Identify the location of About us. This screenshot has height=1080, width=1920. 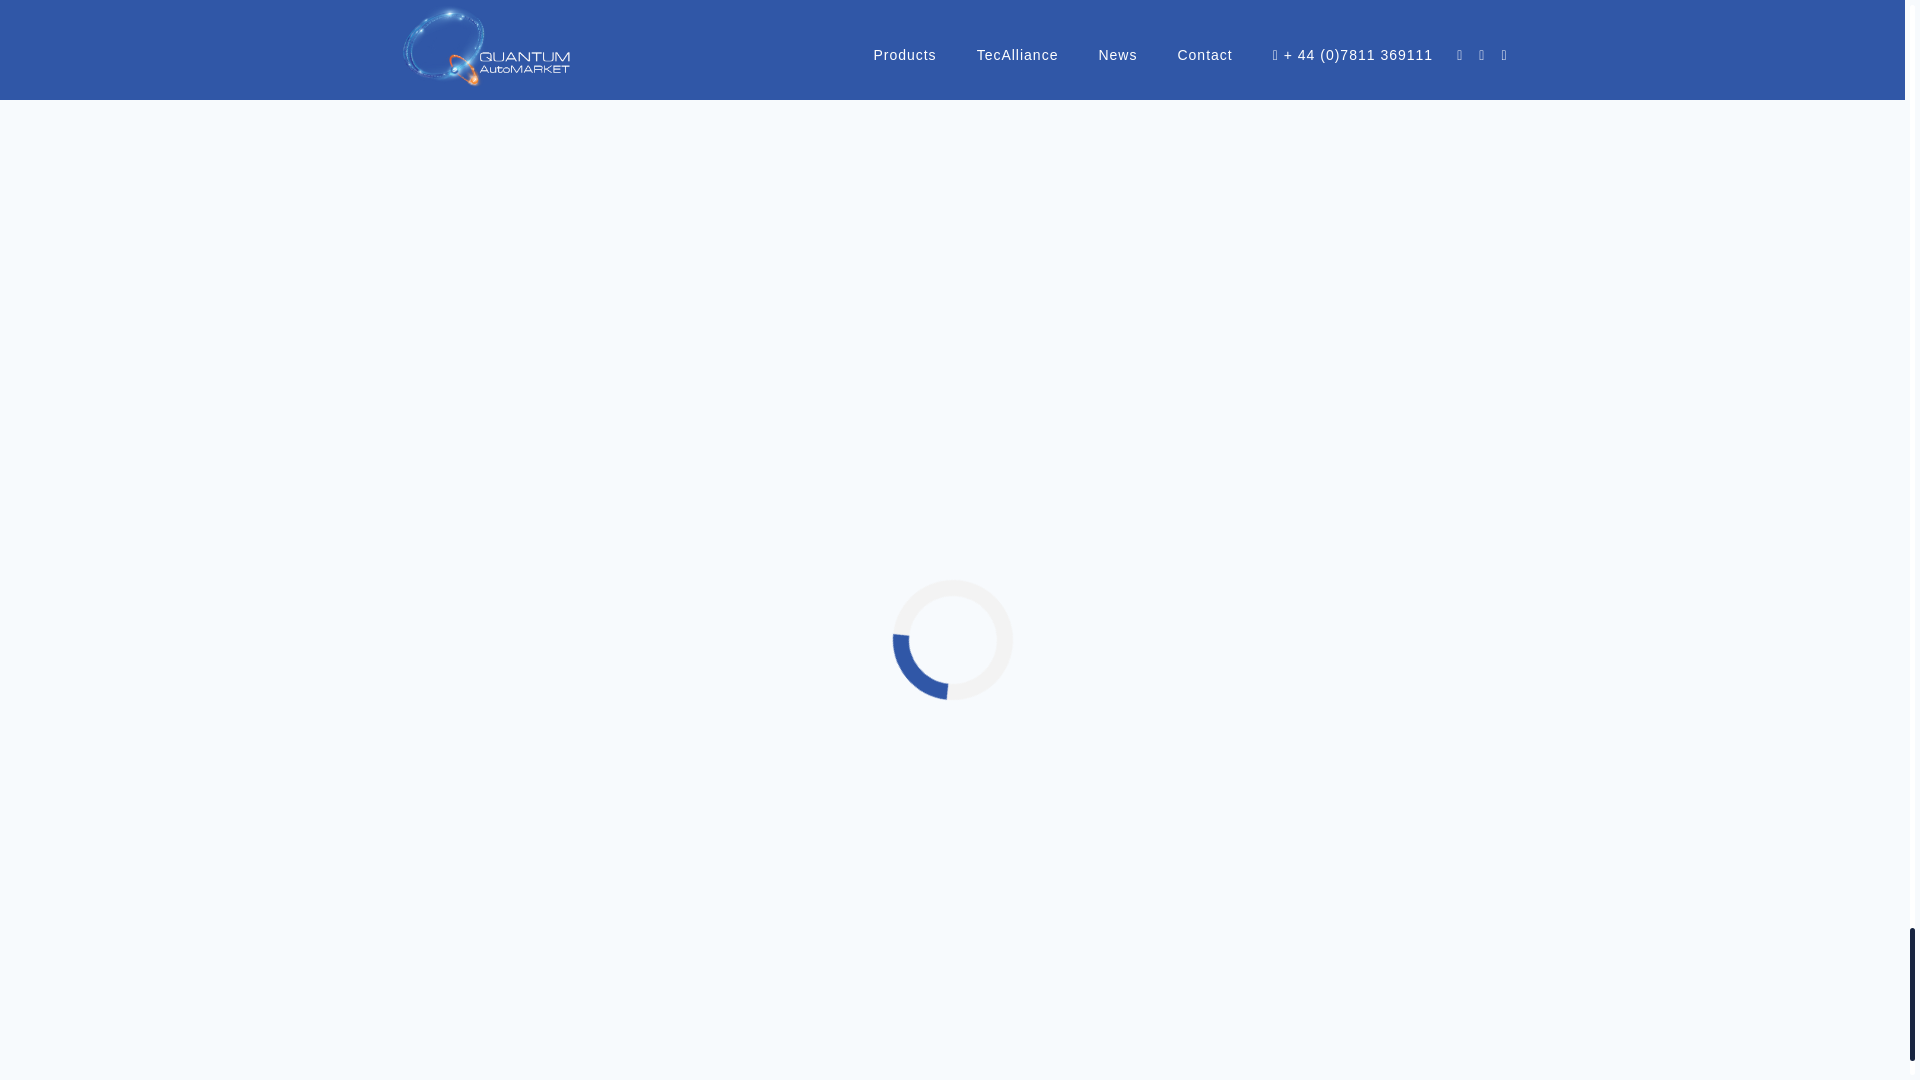
(999, 838).